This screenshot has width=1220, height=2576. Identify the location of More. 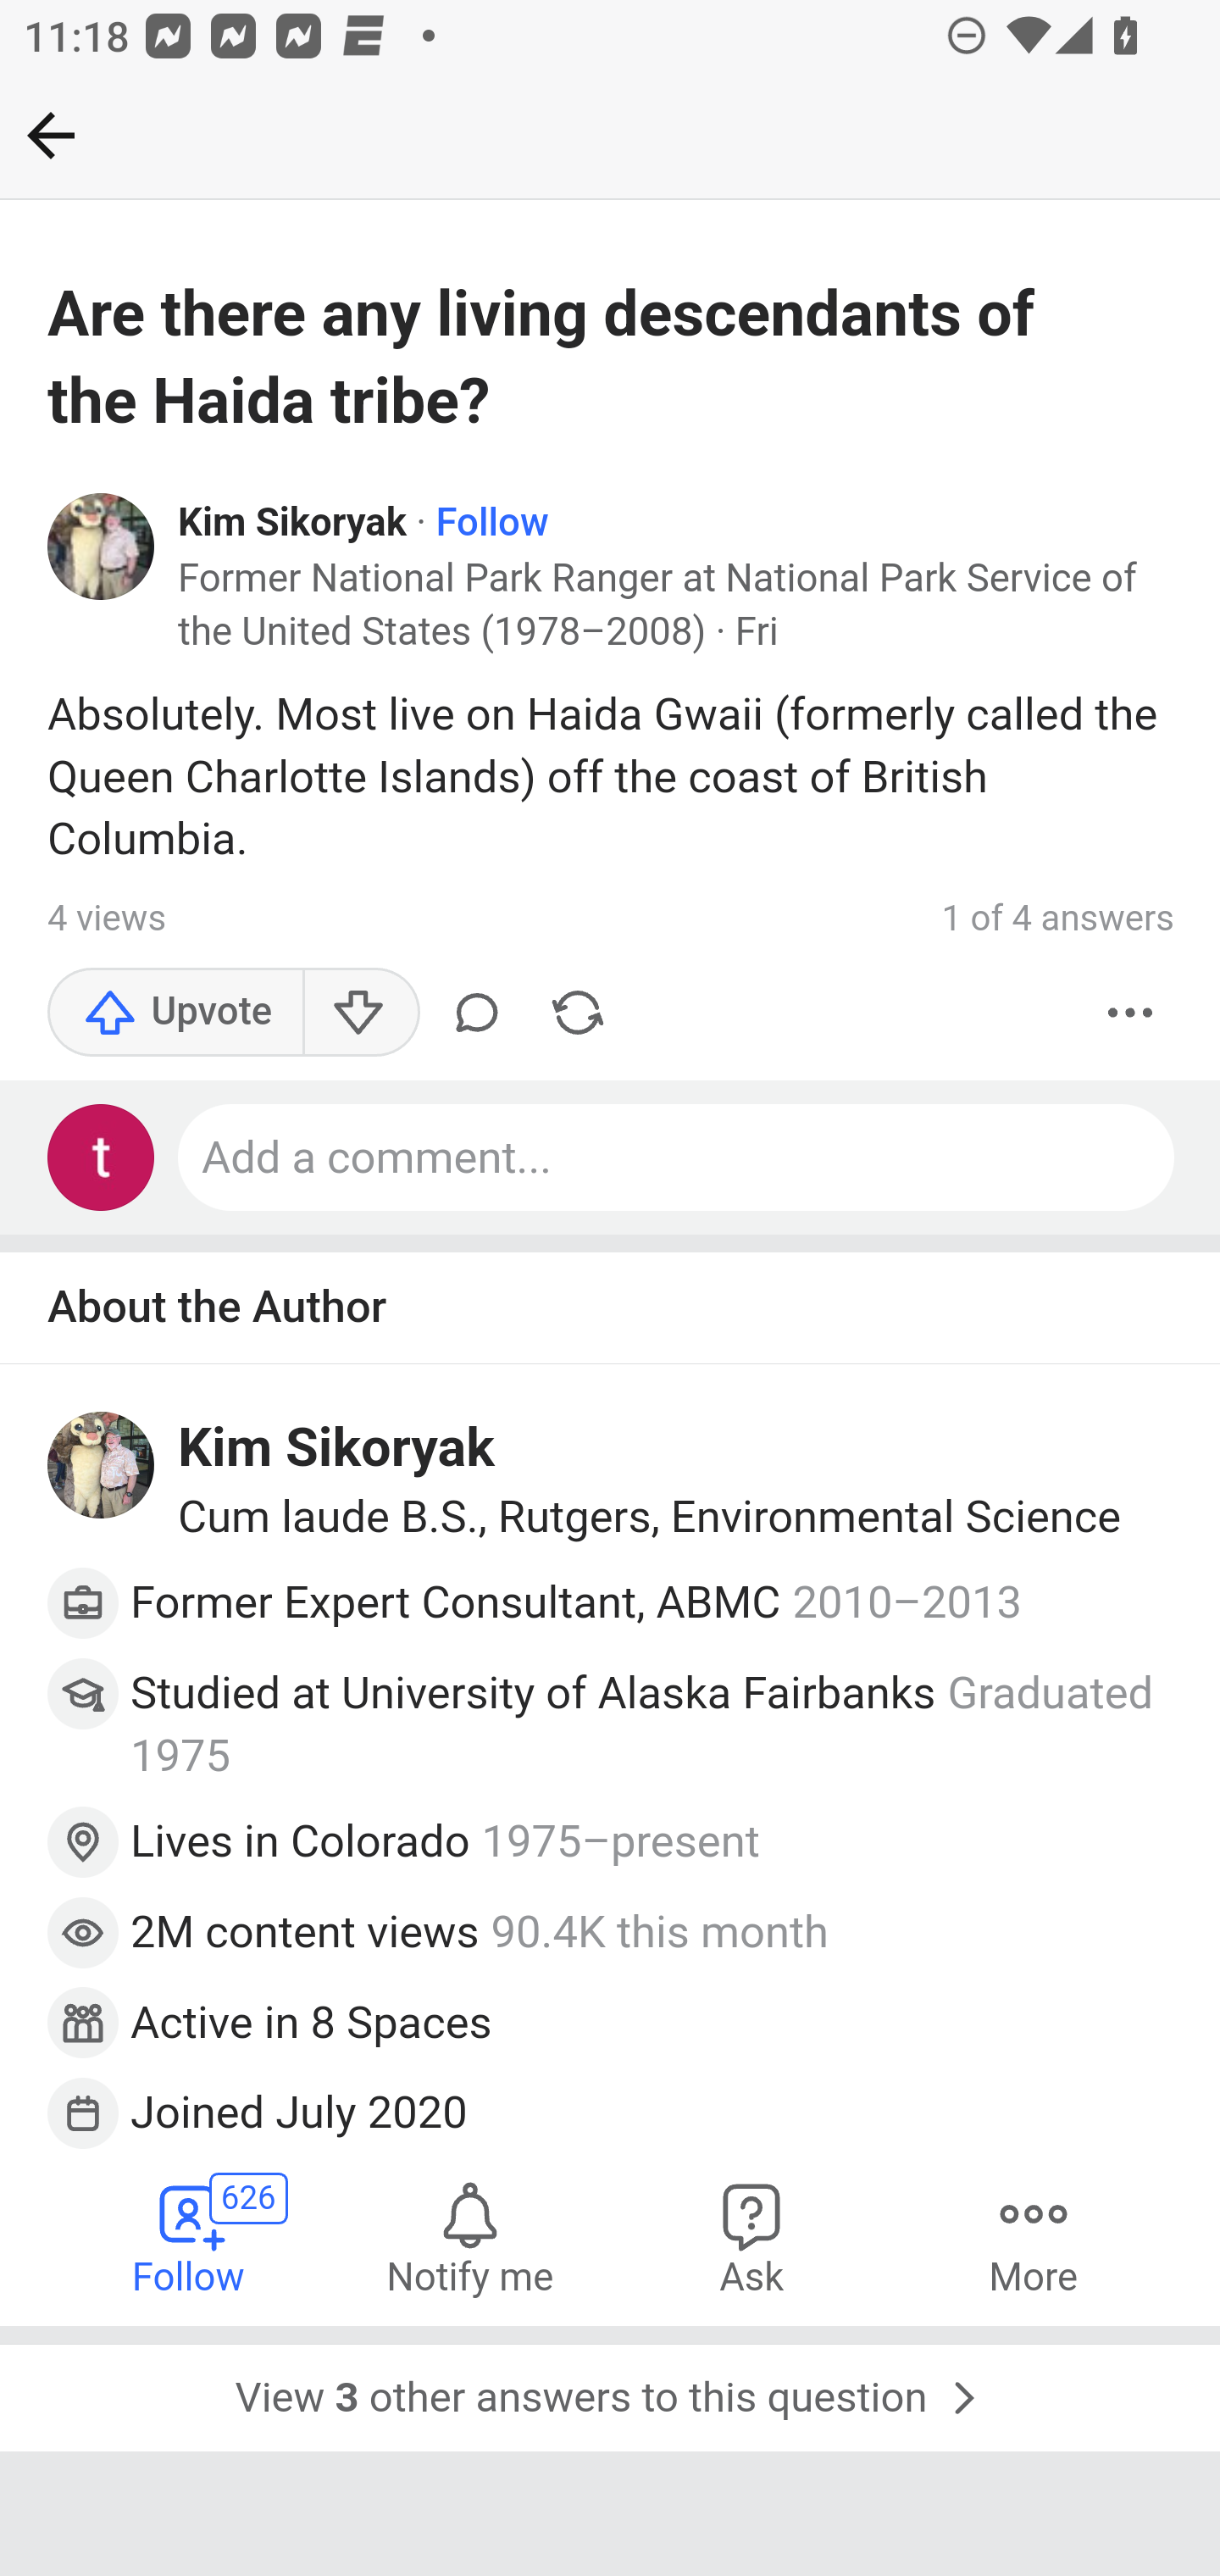
(1131, 1013).